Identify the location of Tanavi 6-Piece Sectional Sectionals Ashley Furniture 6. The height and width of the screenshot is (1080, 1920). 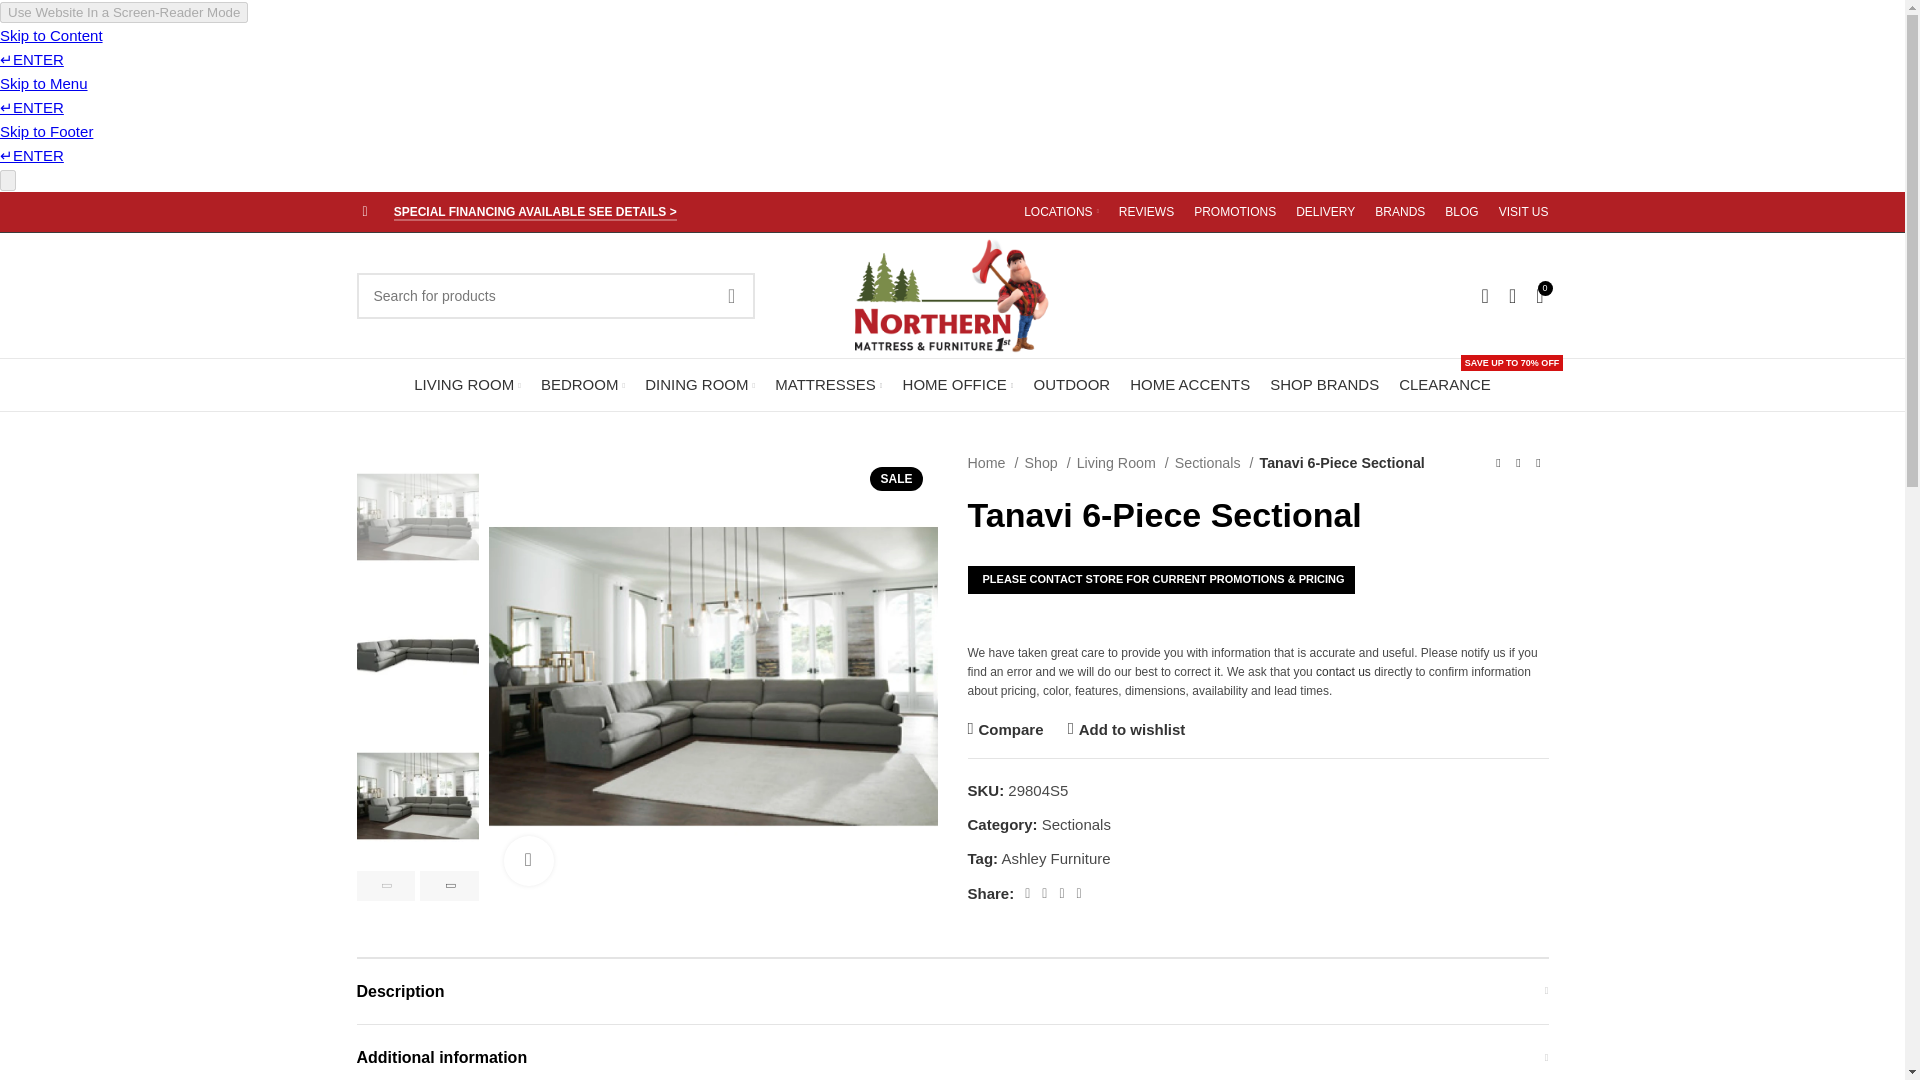
(952, 295).